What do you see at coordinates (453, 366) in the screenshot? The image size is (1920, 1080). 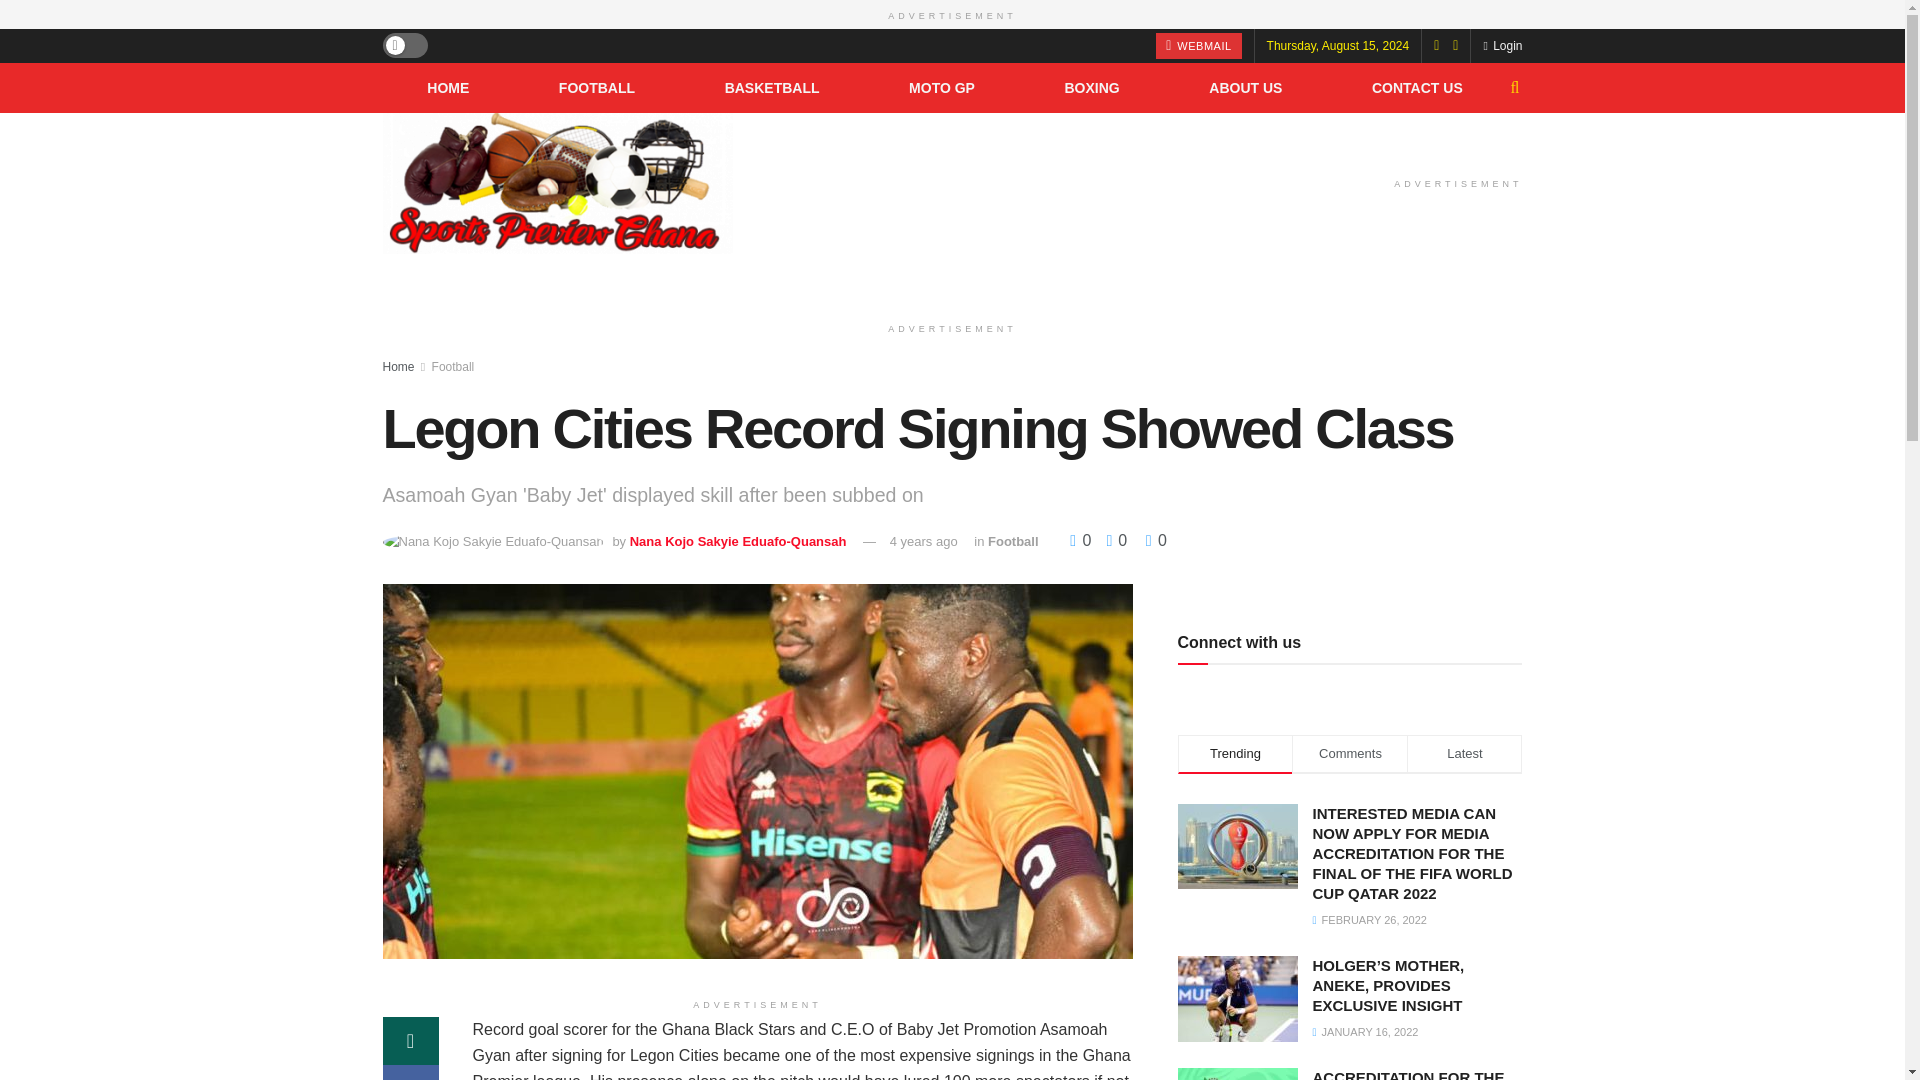 I see `Football` at bounding box center [453, 366].